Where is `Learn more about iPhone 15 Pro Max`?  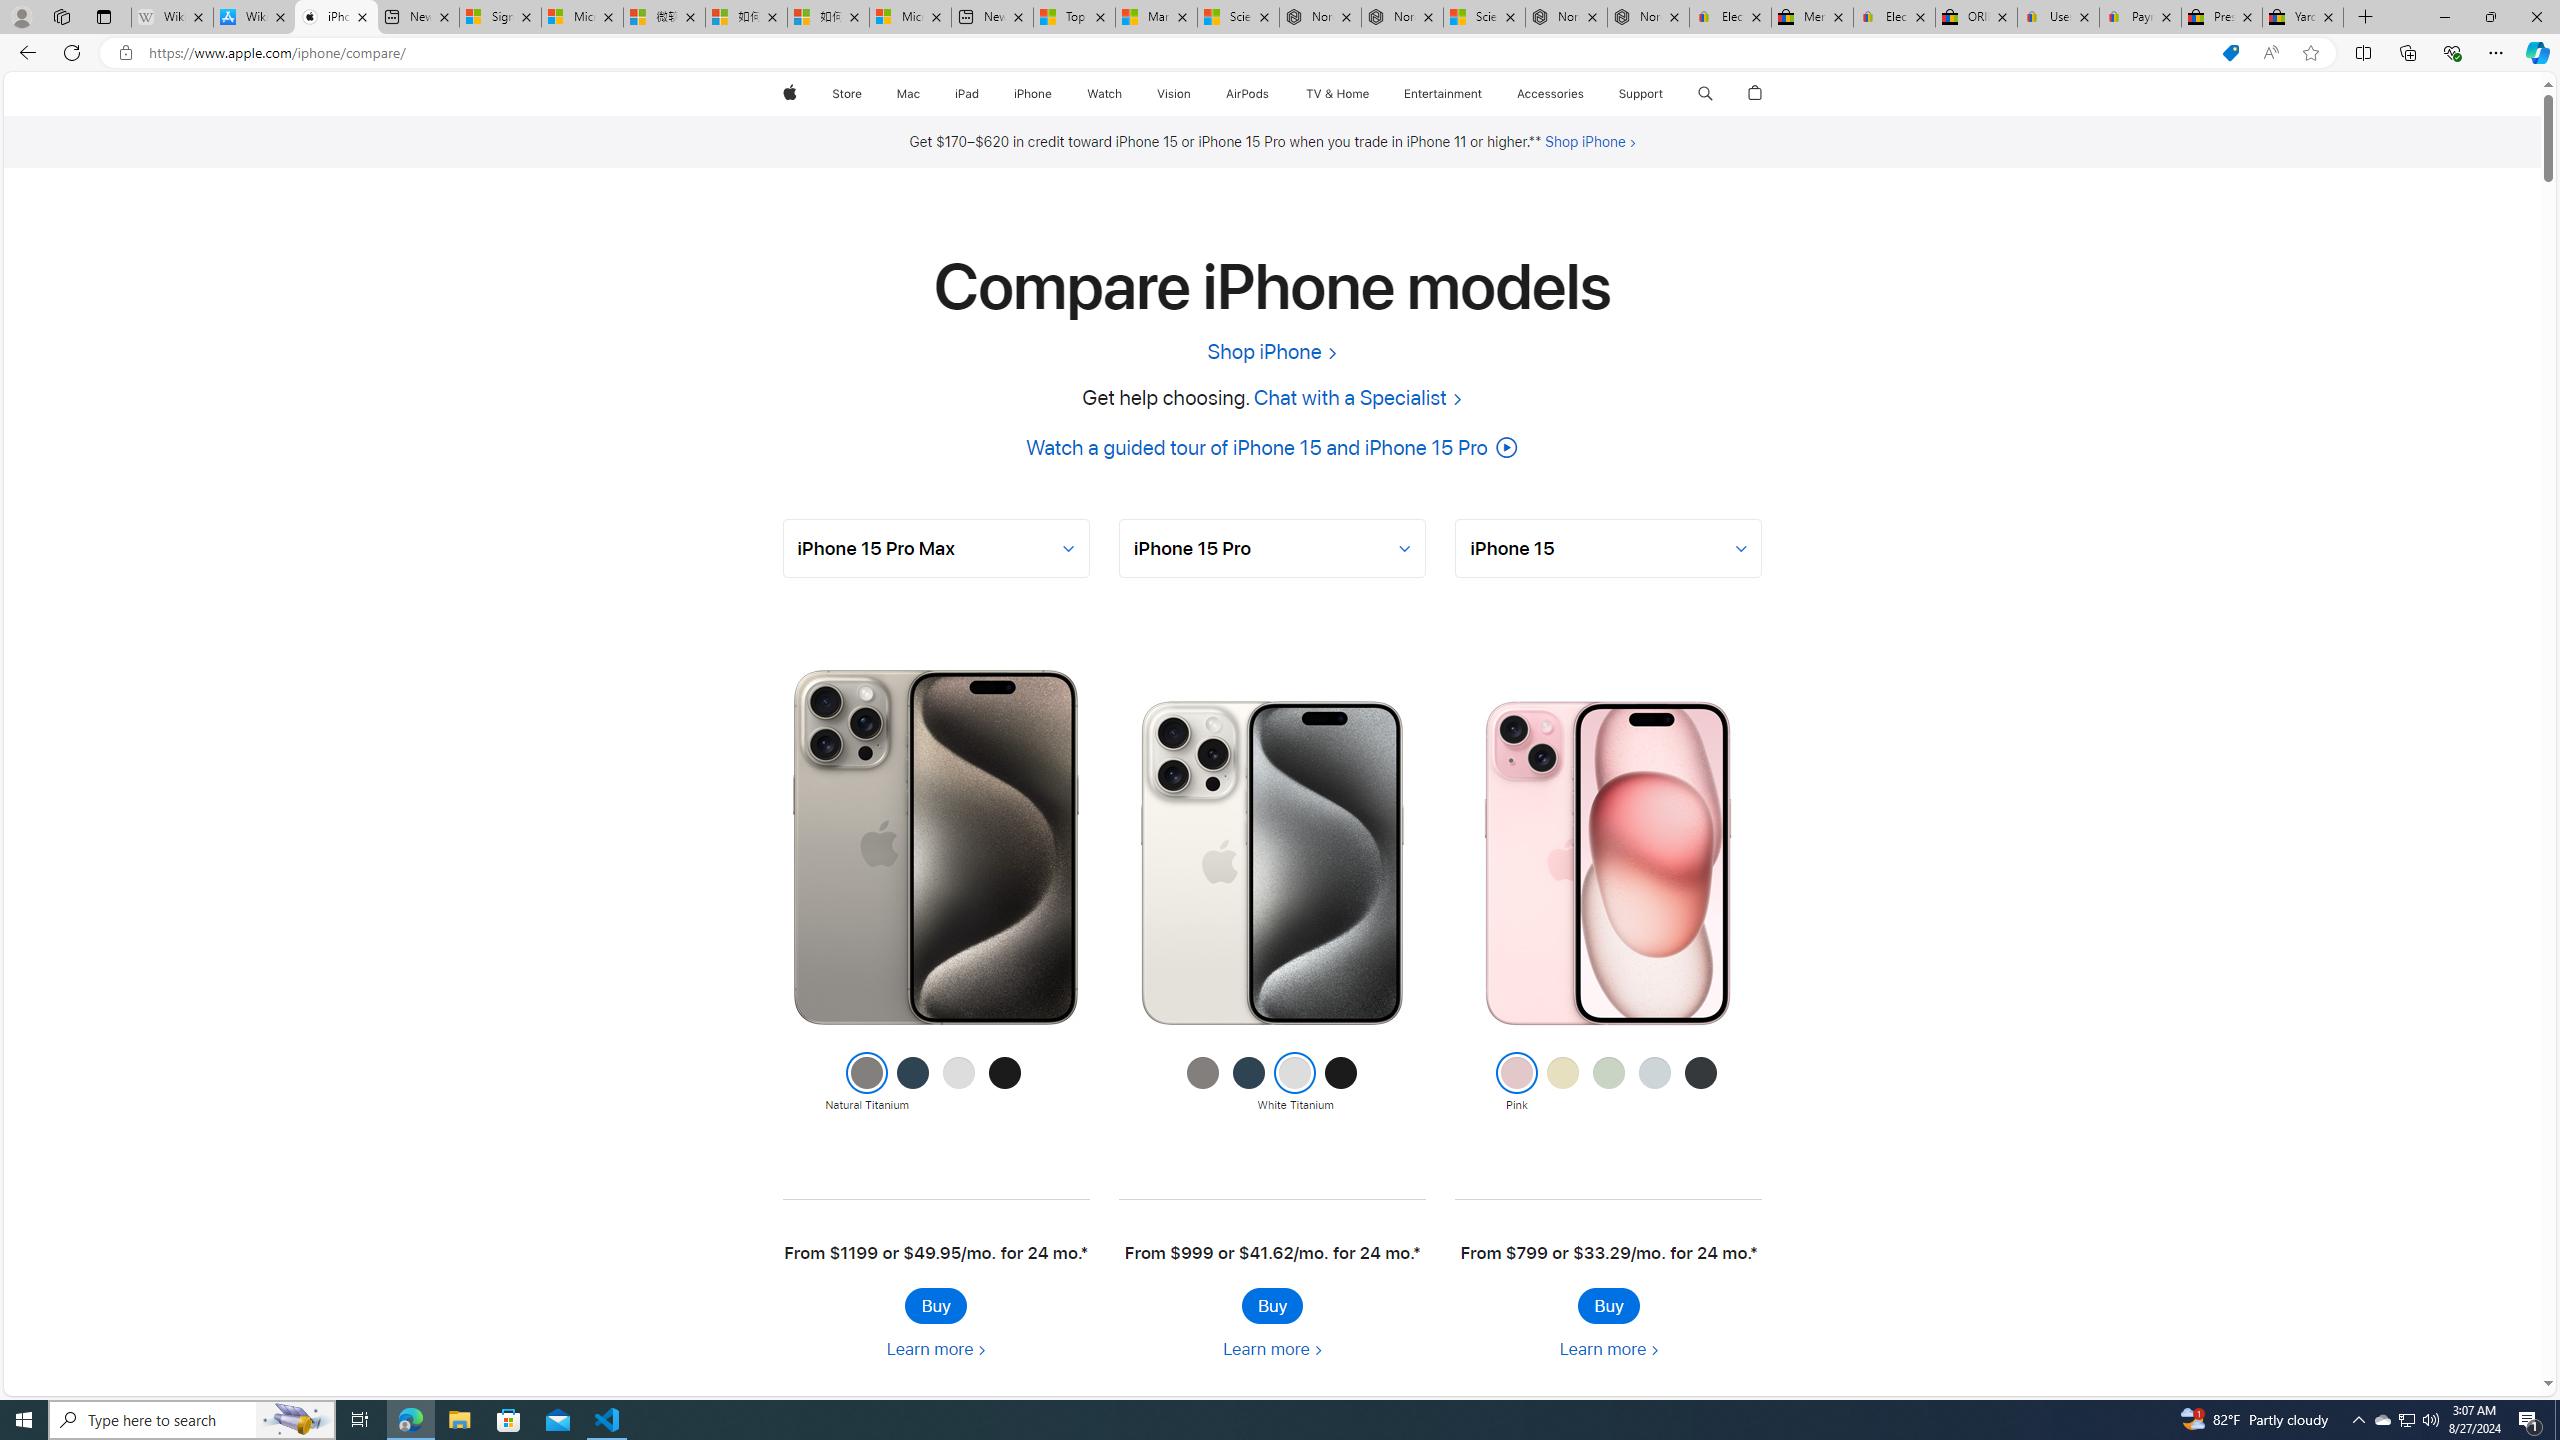
Learn more about iPhone 15 Pro Max is located at coordinates (935, 1349).